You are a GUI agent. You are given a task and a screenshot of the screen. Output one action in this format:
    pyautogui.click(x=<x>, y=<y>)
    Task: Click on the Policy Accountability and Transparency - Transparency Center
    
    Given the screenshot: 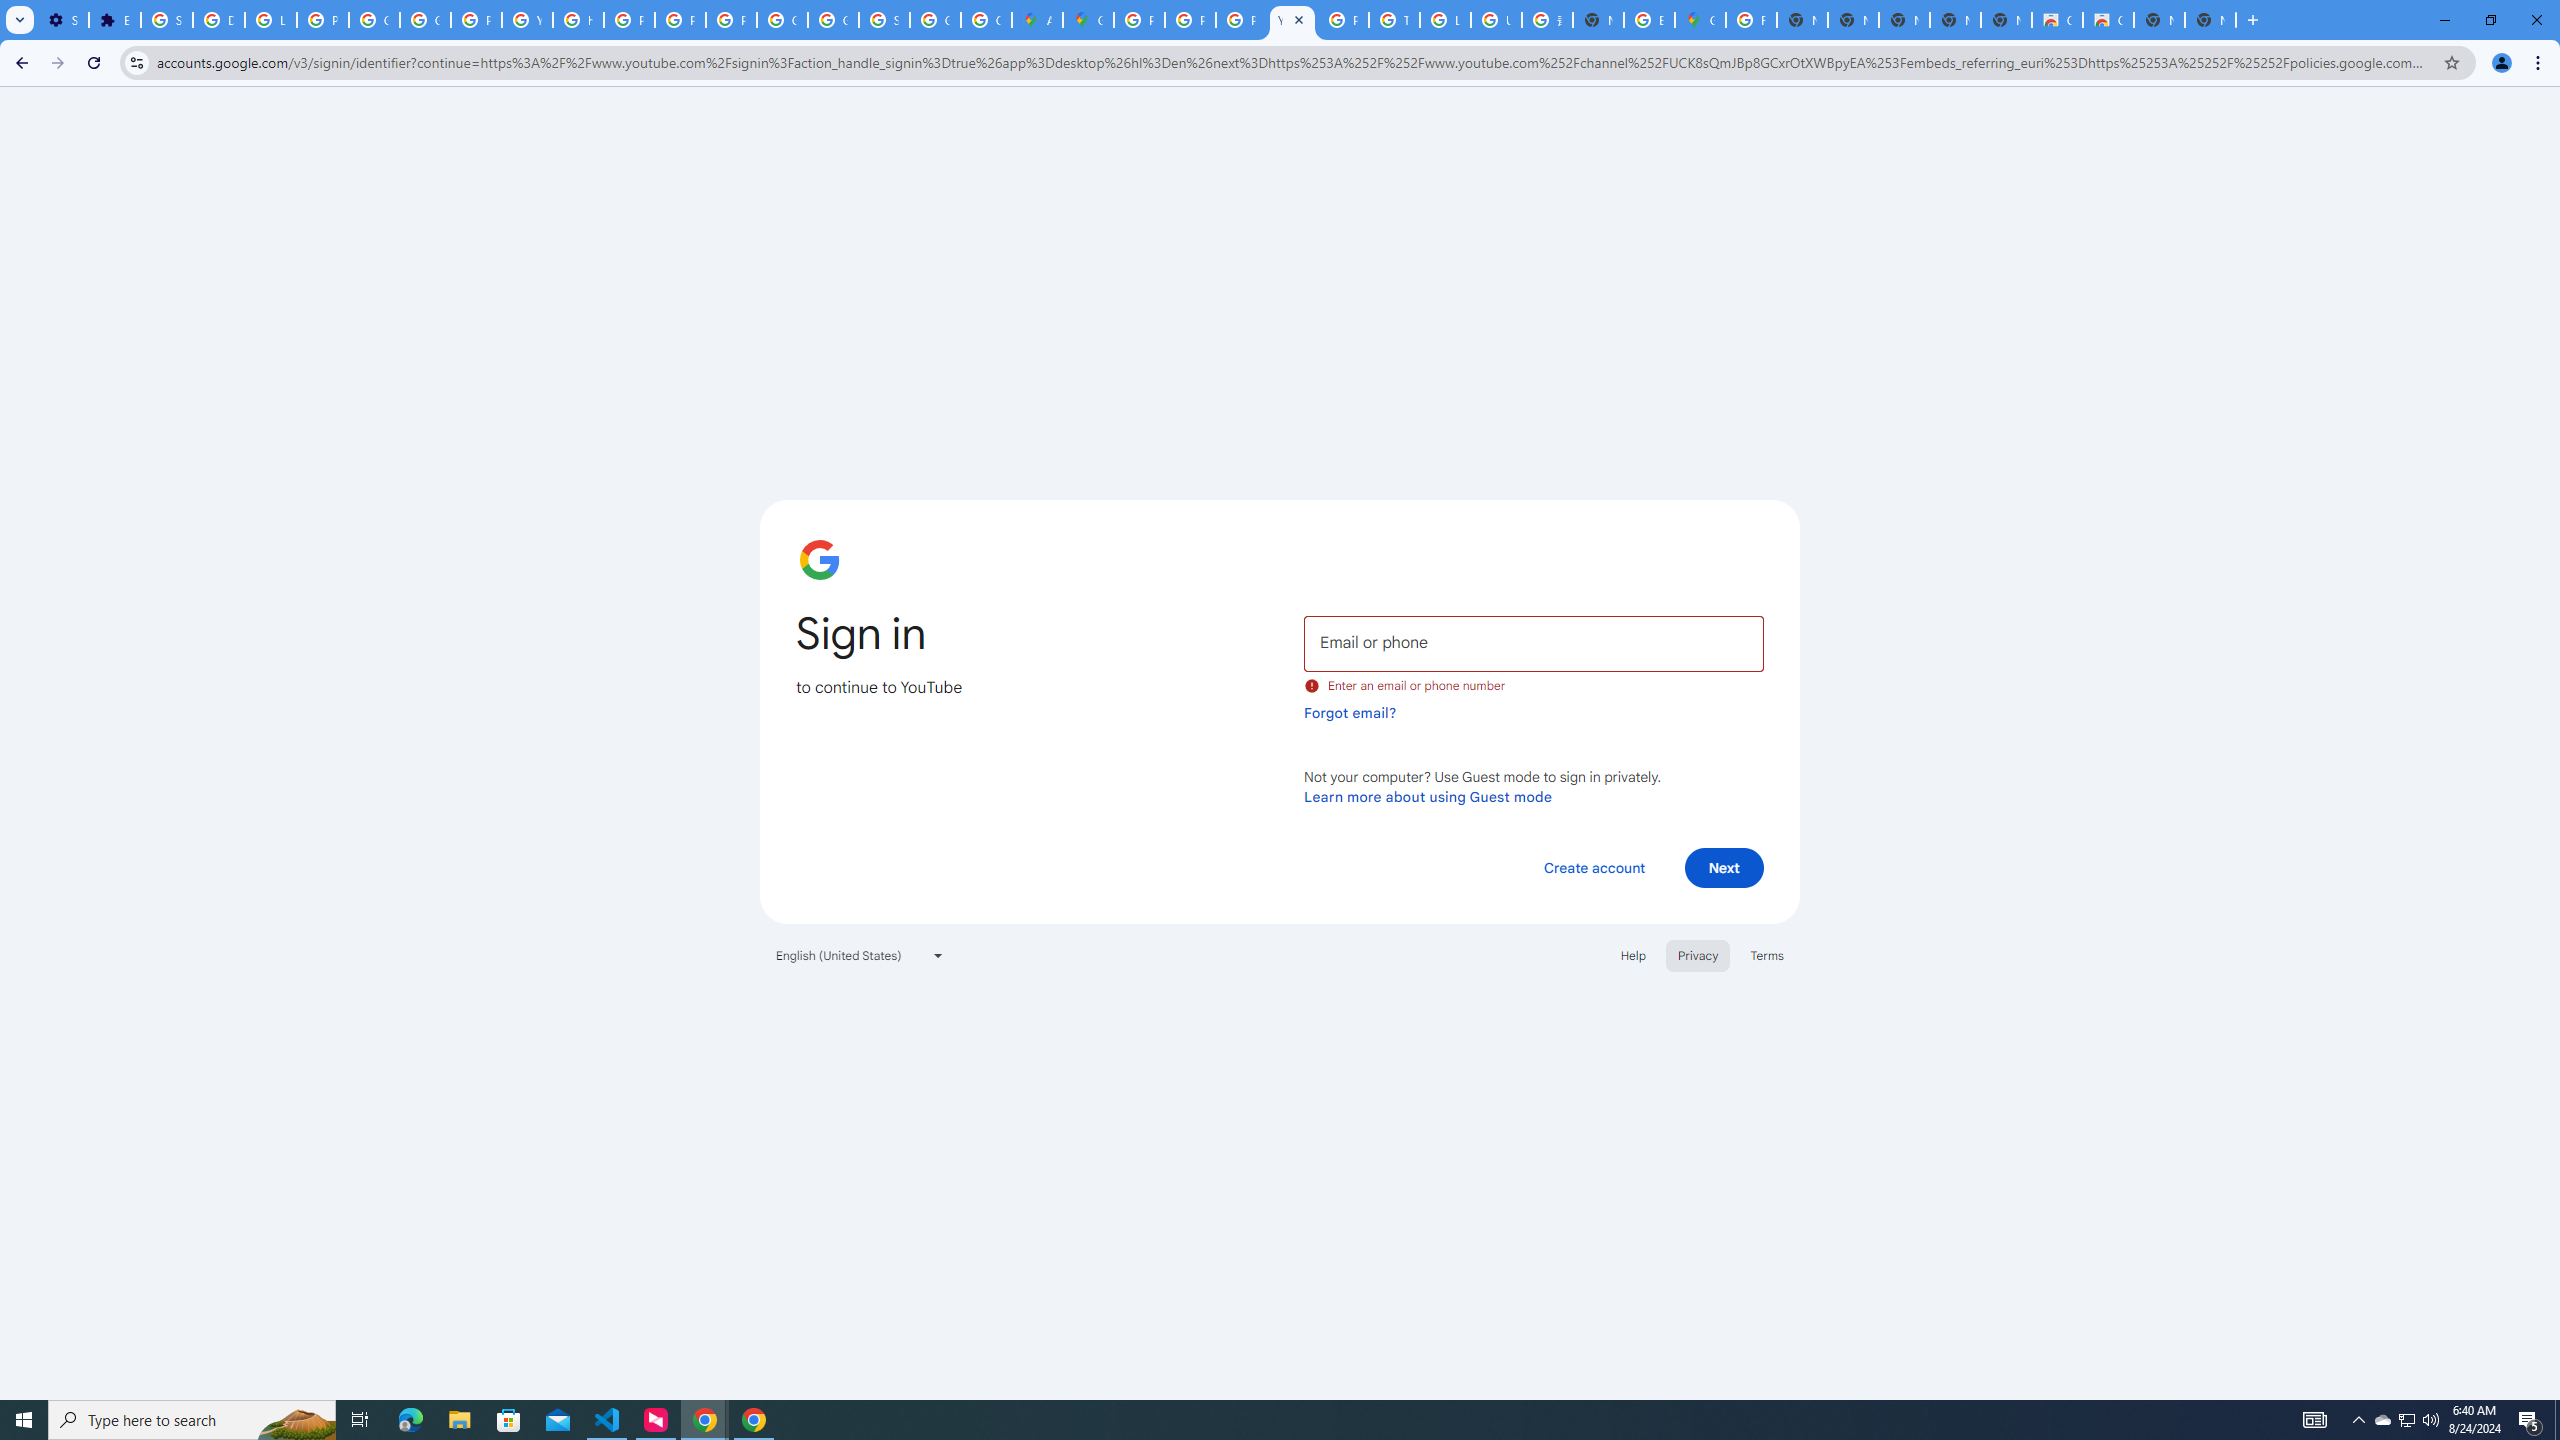 What is the action you would take?
    pyautogui.click(x=1140, y=20)
    